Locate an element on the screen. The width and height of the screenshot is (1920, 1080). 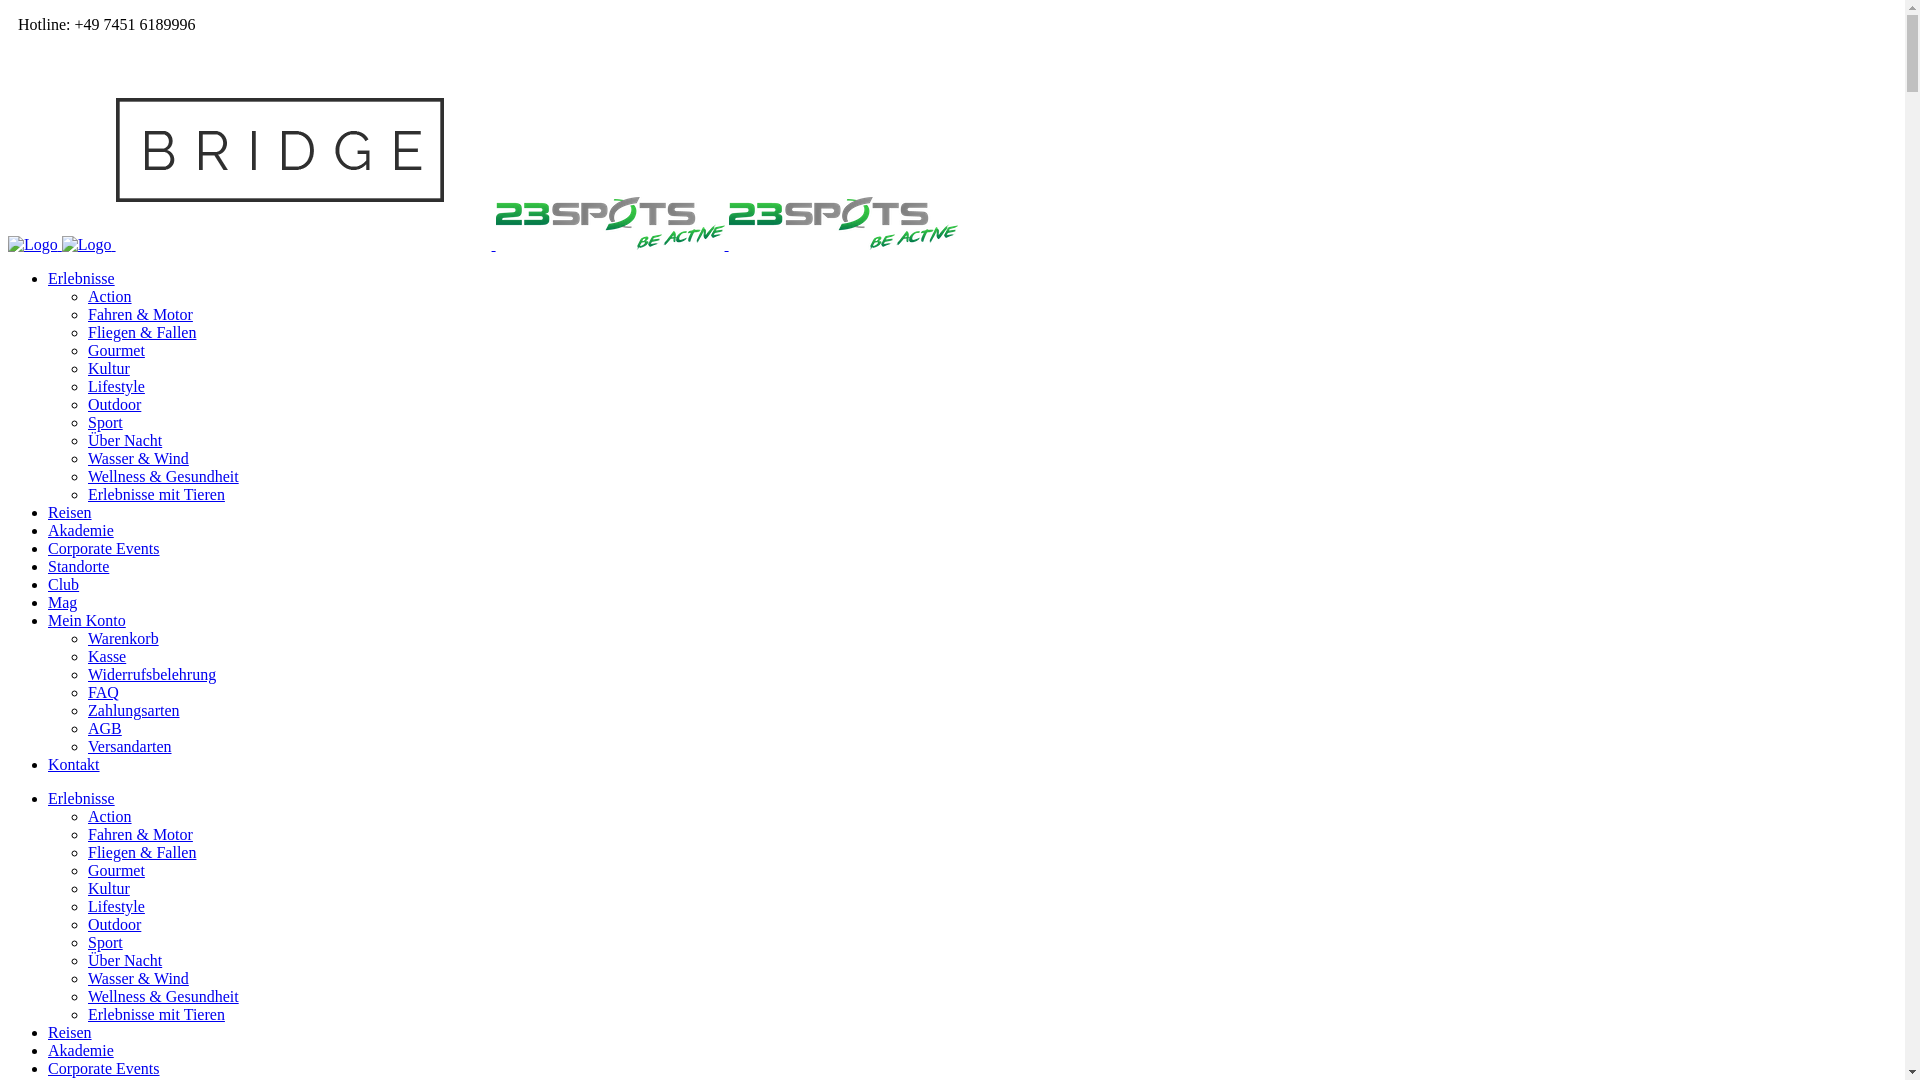
AGB is located at coordinates (105, 728).